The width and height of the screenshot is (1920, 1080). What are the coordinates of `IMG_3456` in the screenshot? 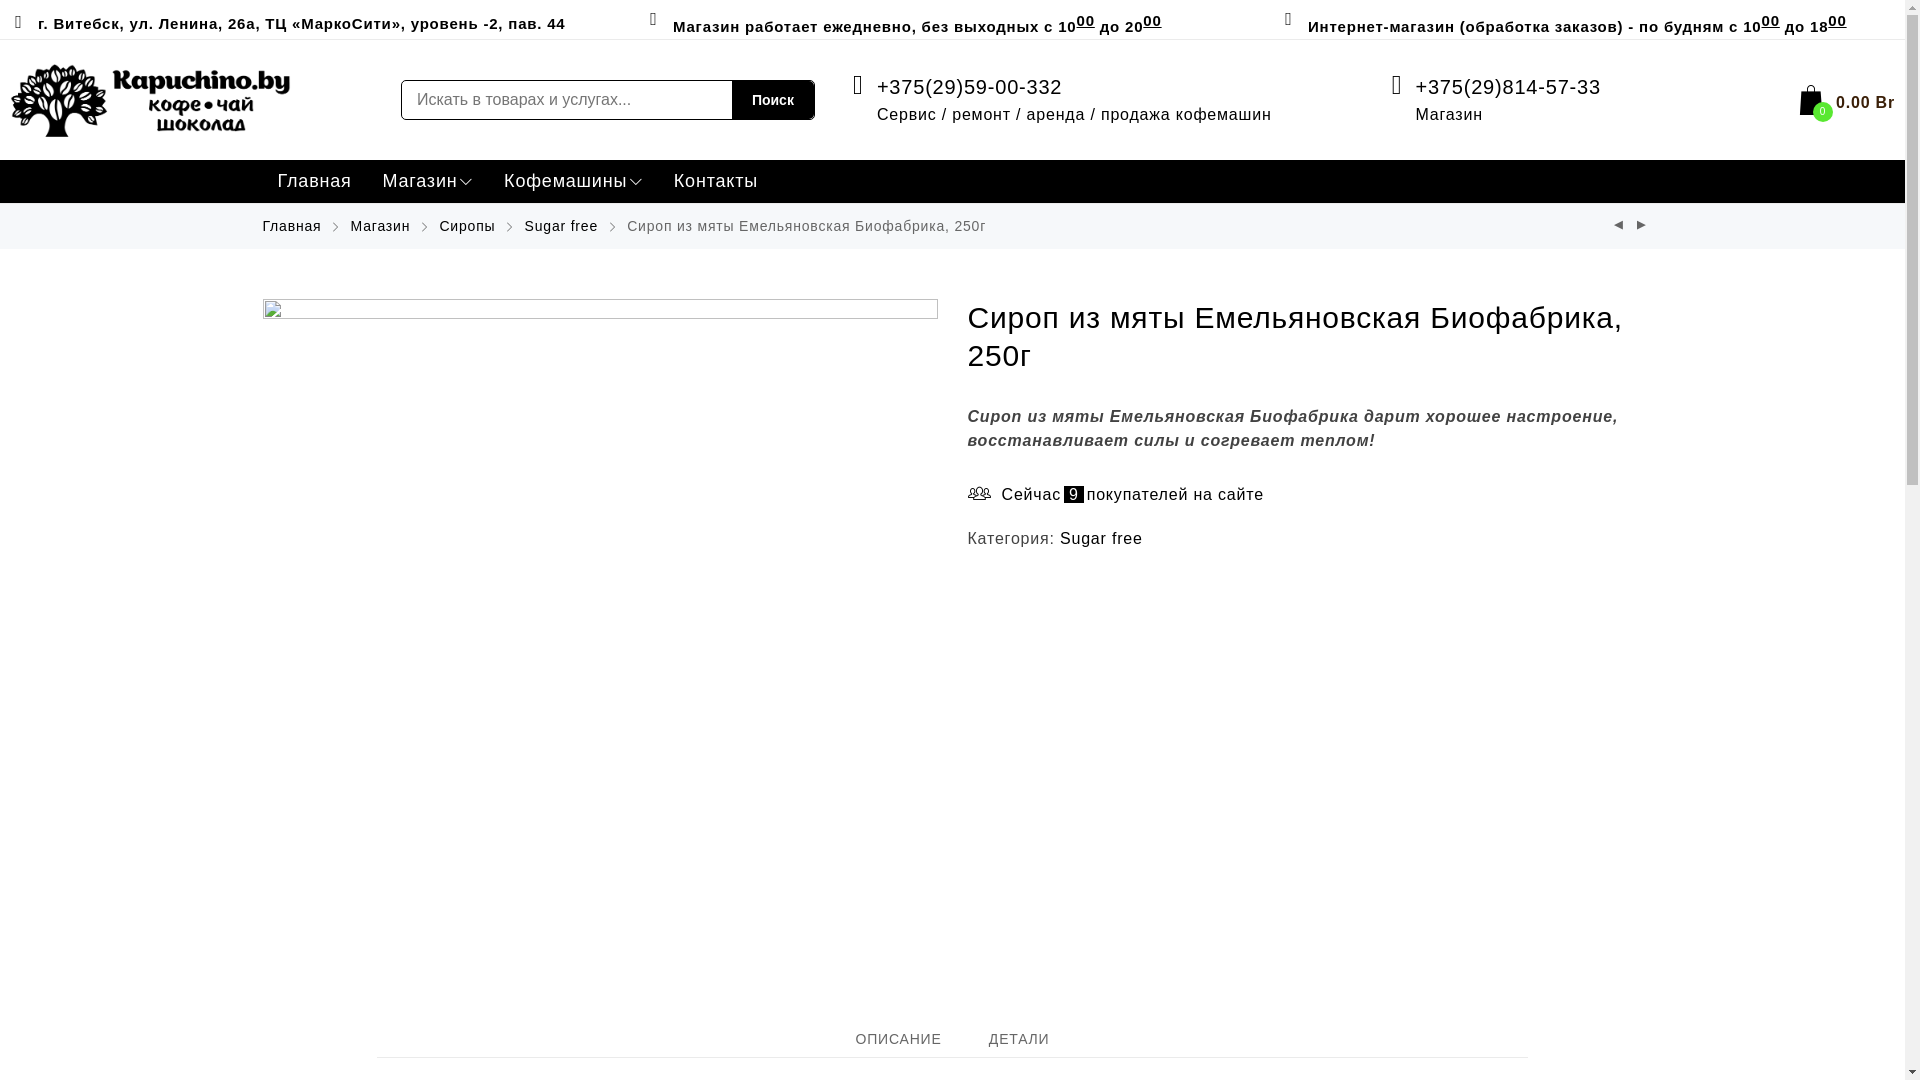 It's located at (600, 636).